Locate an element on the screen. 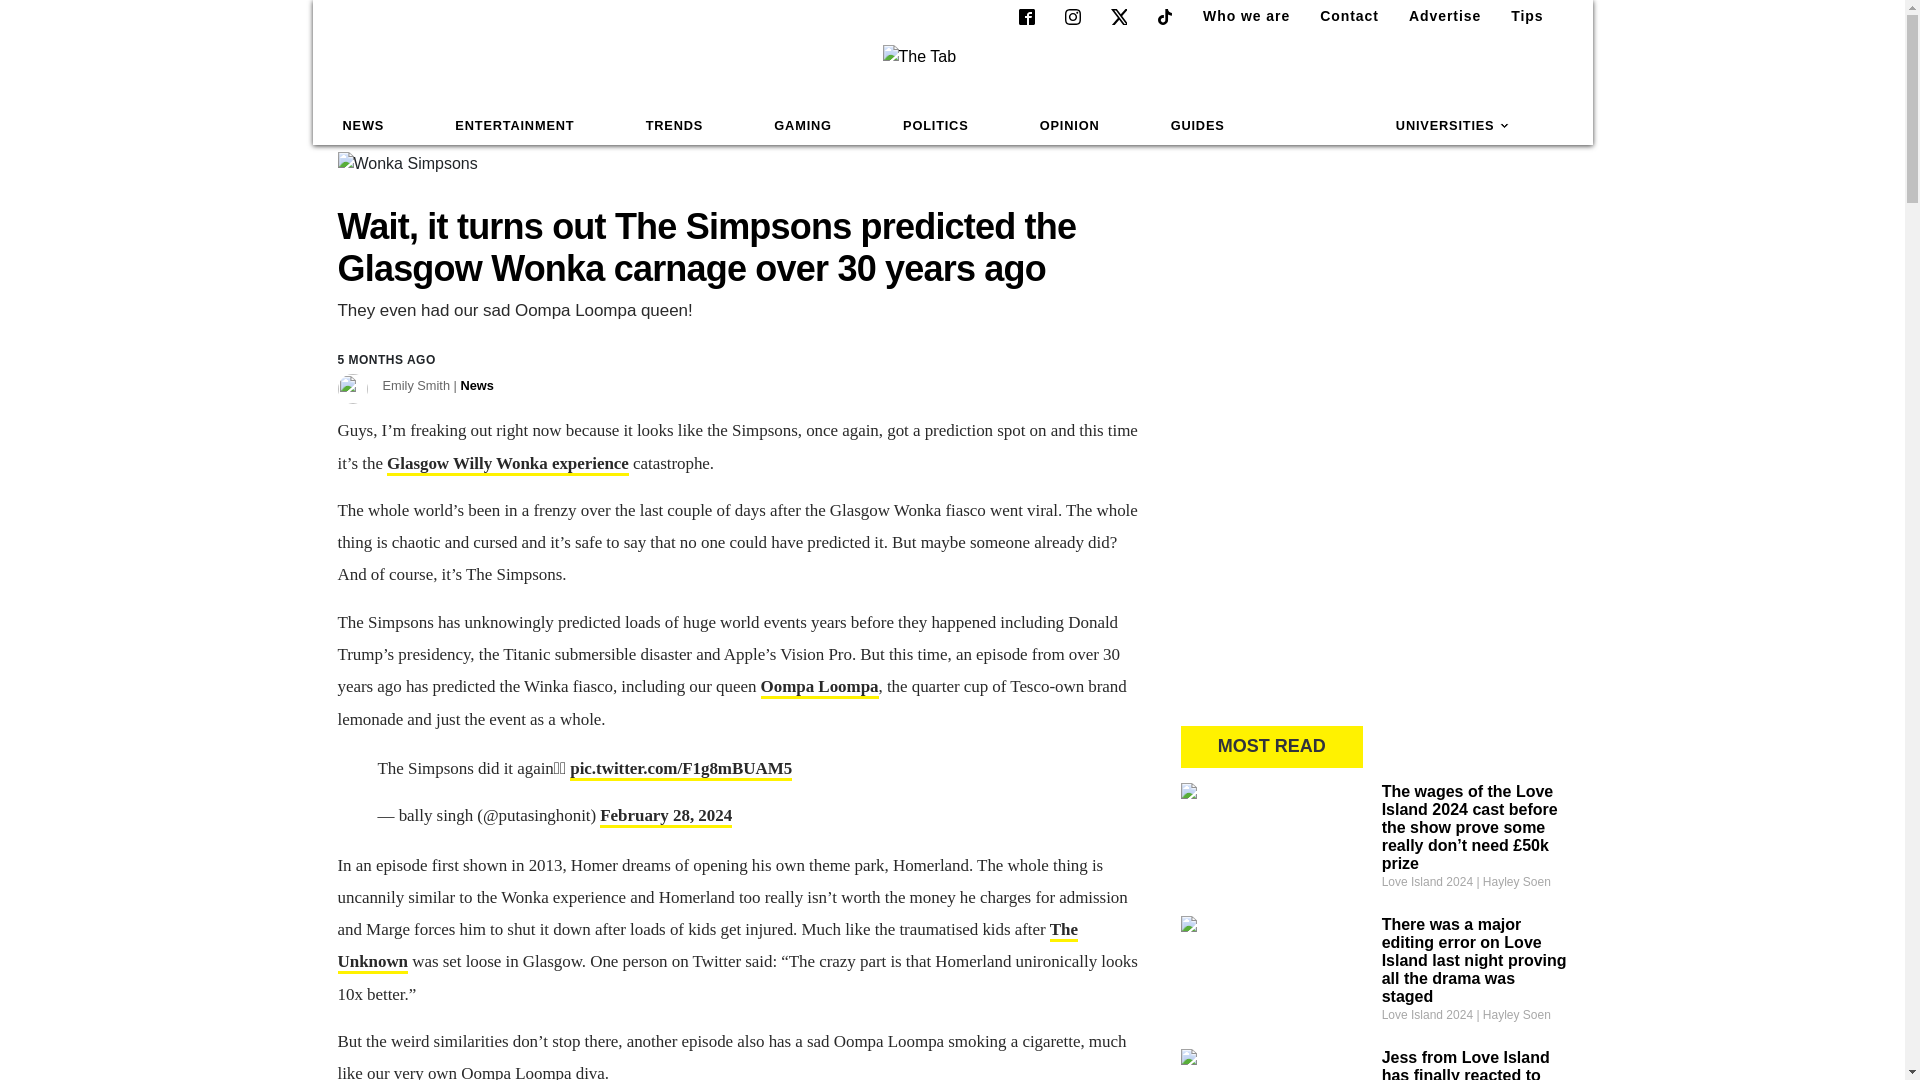 Image resolution: width=1920 pixels, height=1080 pixels. Who we are is located at coordinates (1238, 16).